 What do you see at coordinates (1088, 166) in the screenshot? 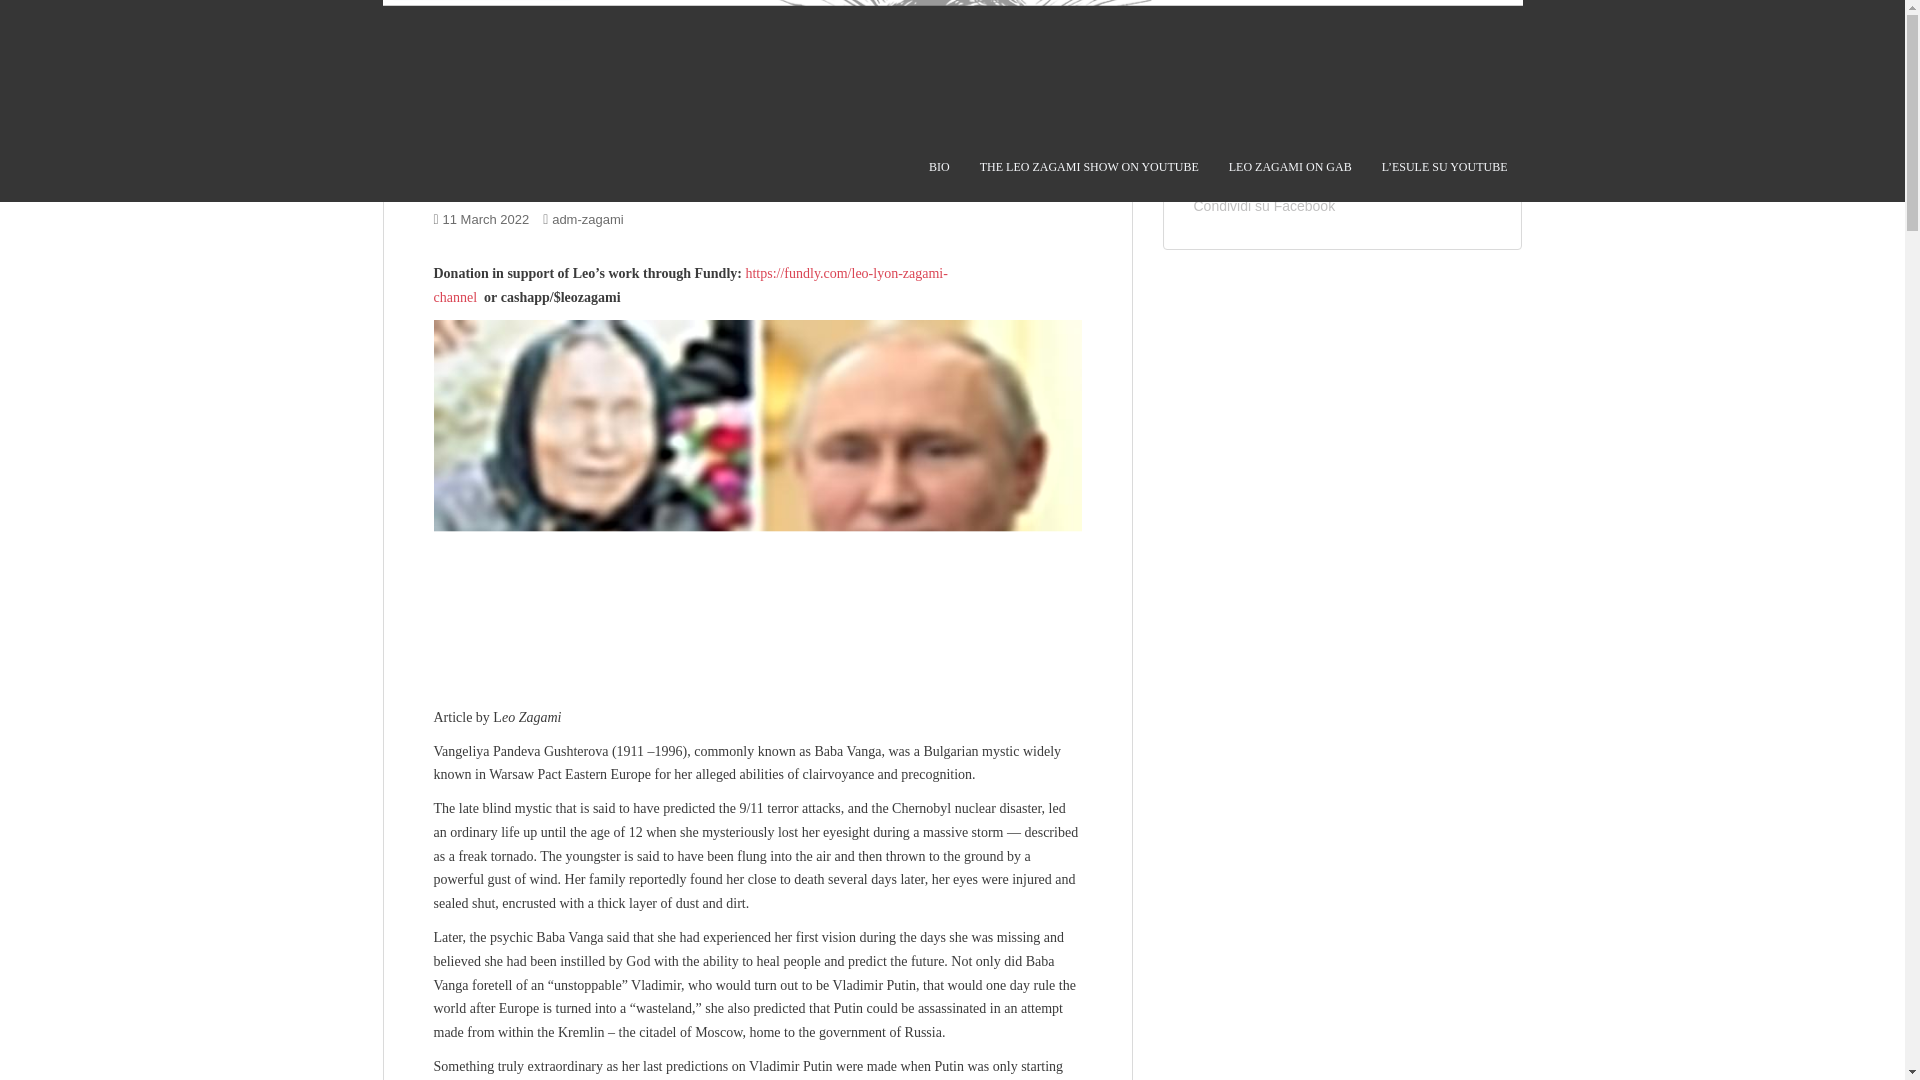
I see `THE LEO ZAGAMI SHOW ON YOUTUBE` at bounding box center [1088, 166].